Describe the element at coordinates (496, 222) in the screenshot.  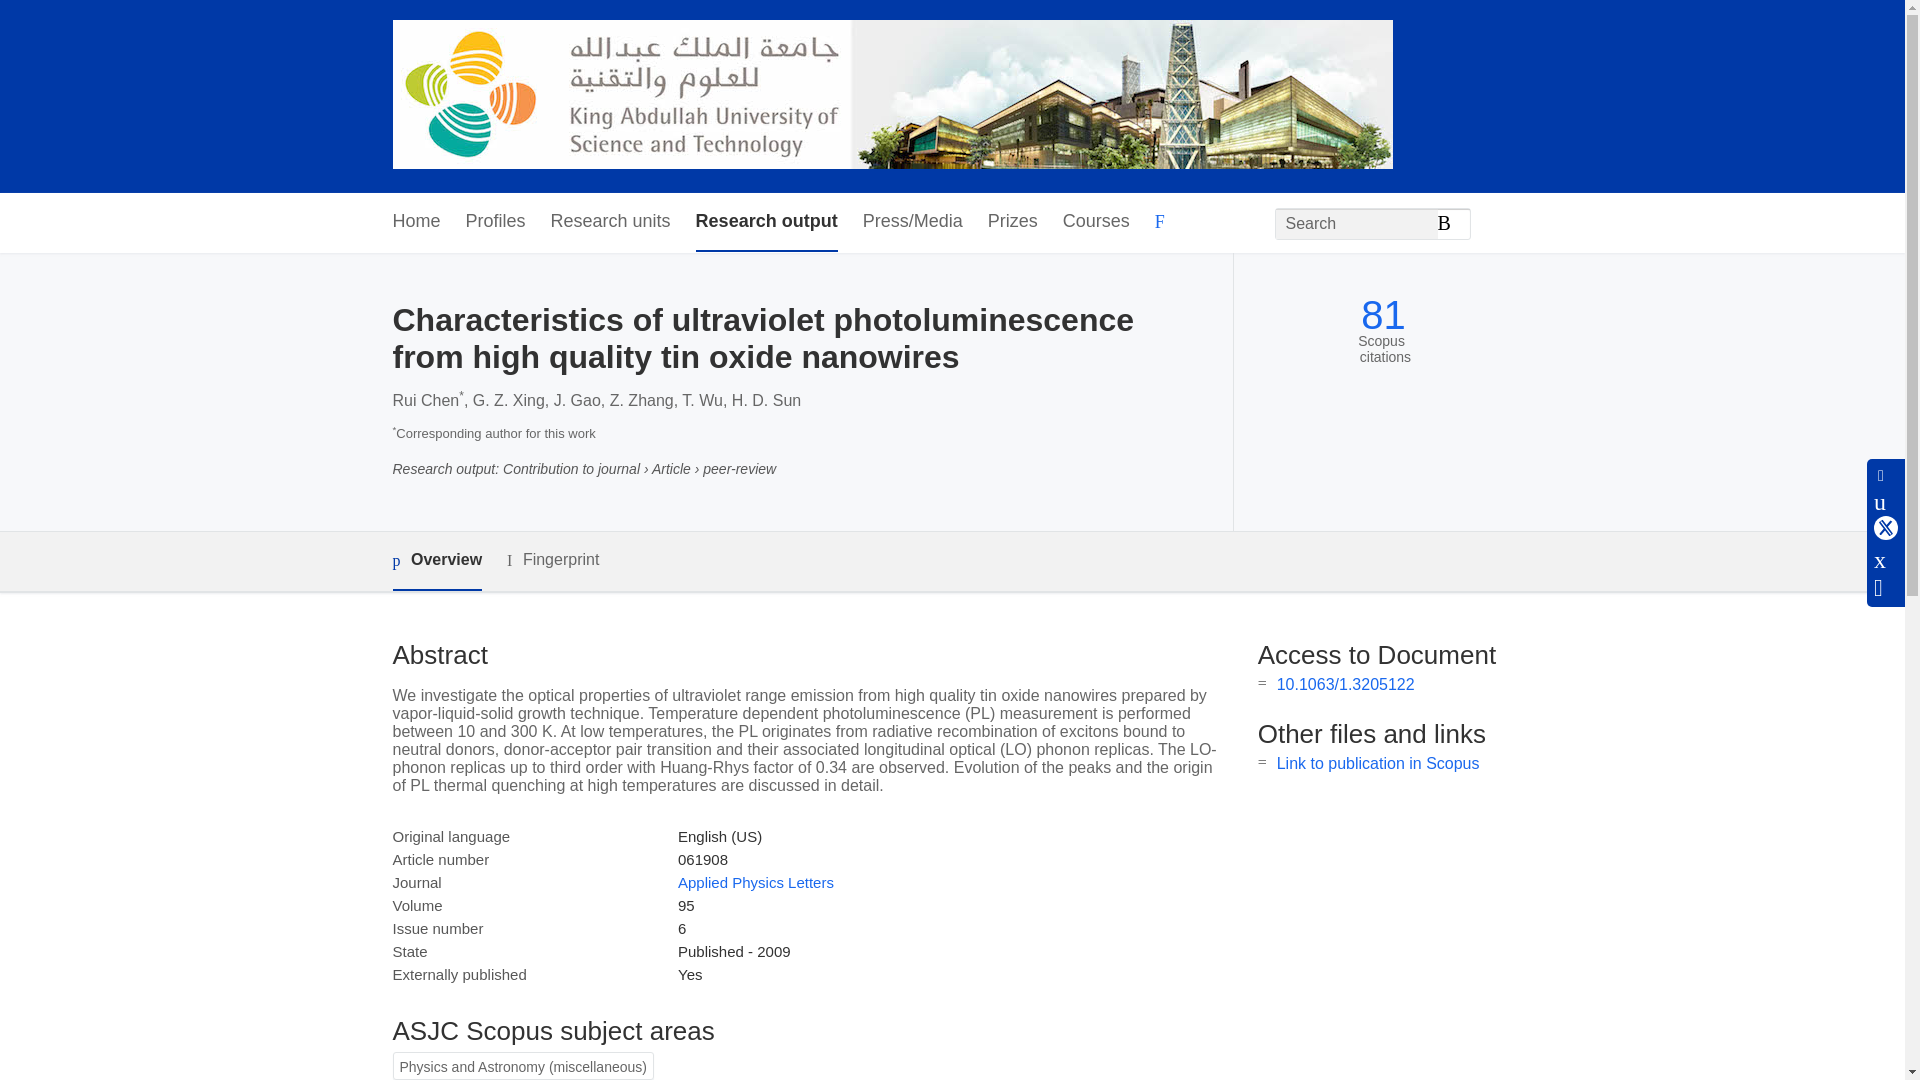
I see `Profiles` at that location.